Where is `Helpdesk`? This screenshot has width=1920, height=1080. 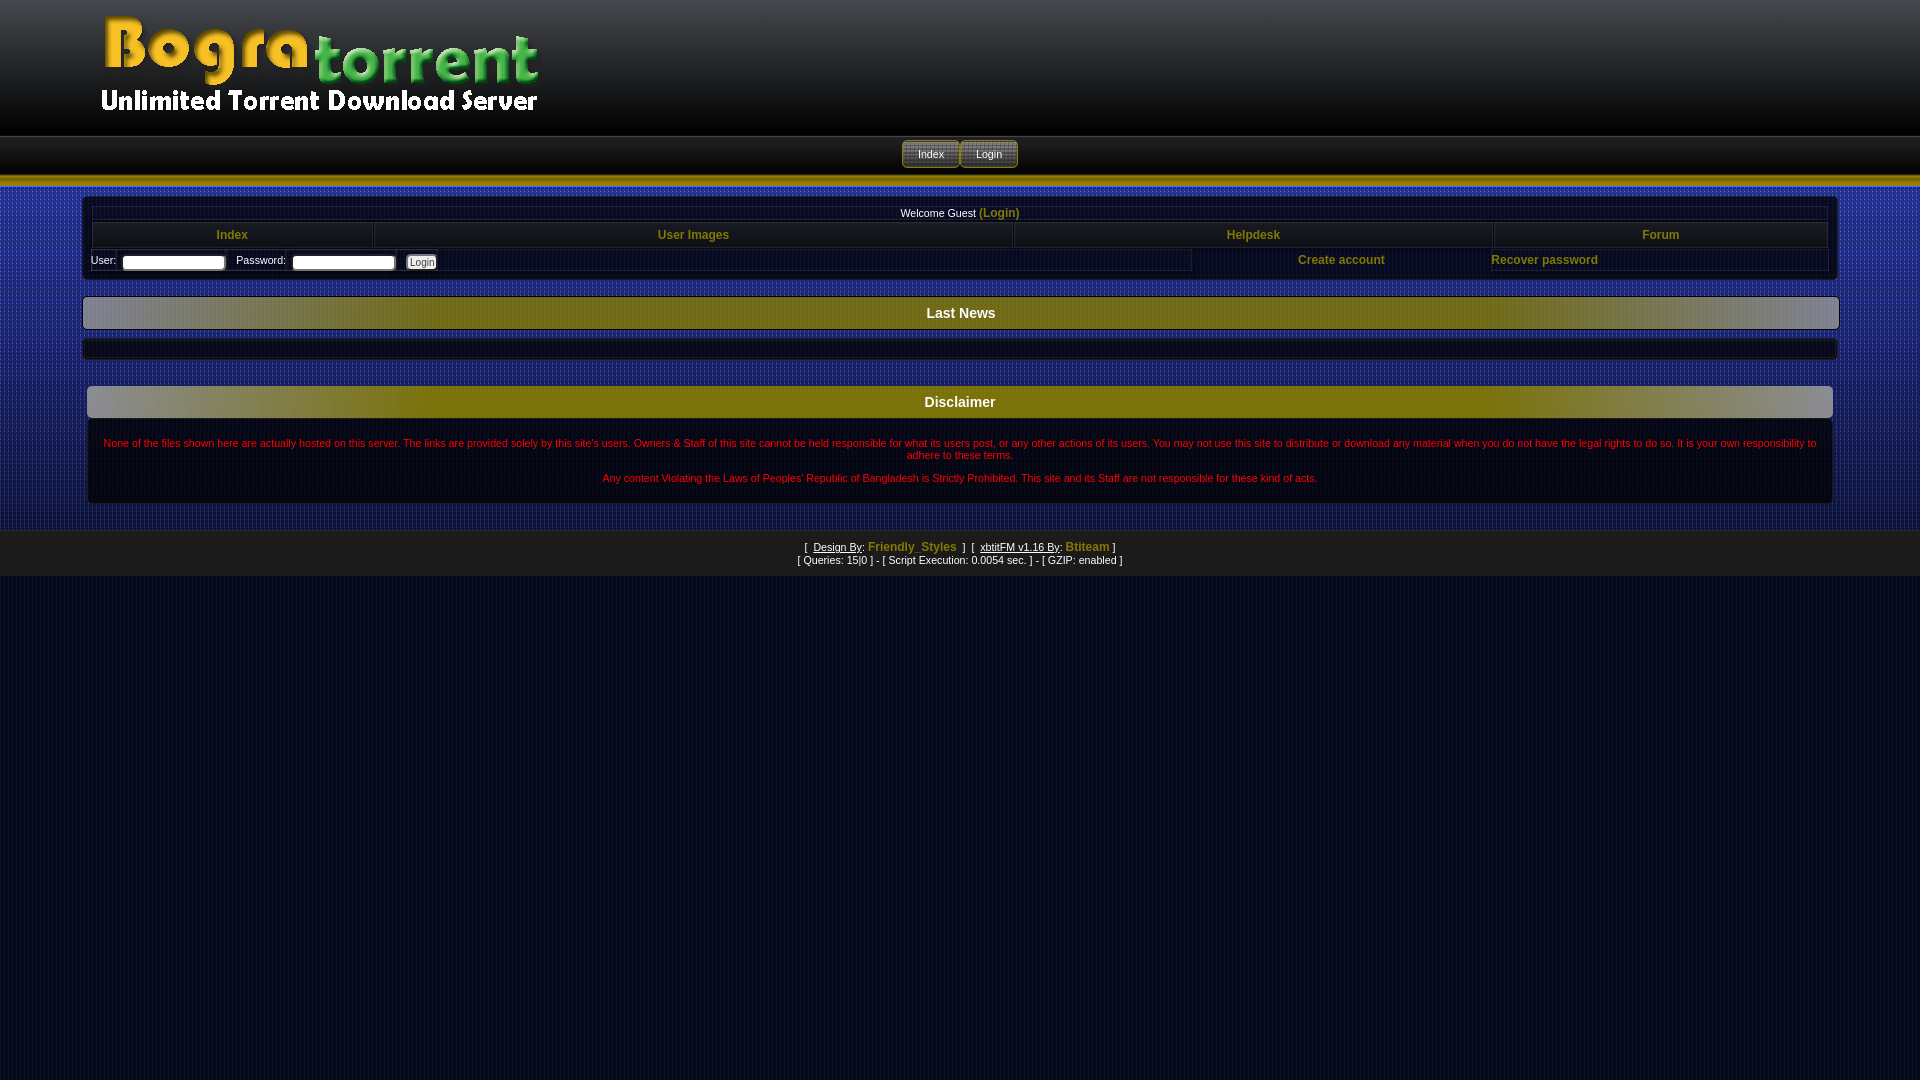 Helpdesk is located at coordinates (1254, 235).